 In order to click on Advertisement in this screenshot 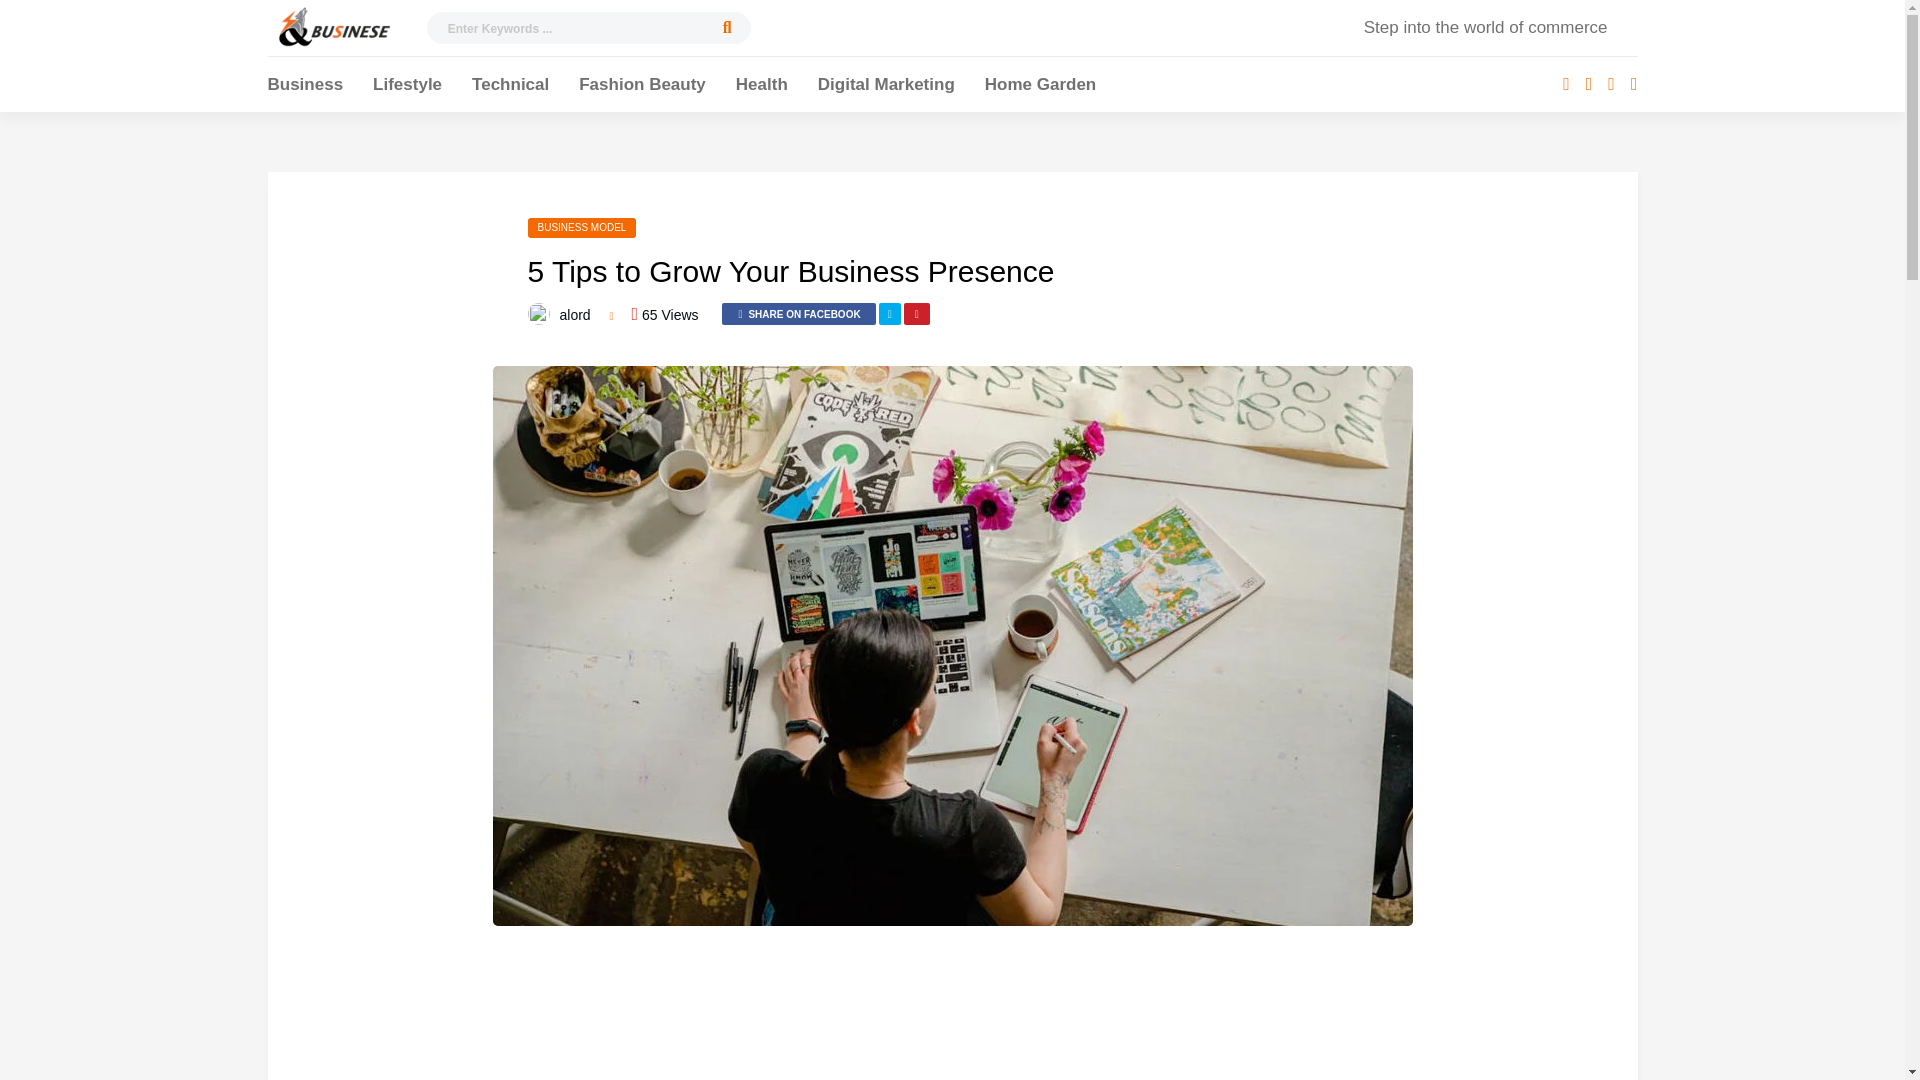, I will do `click(953, 1013)`.